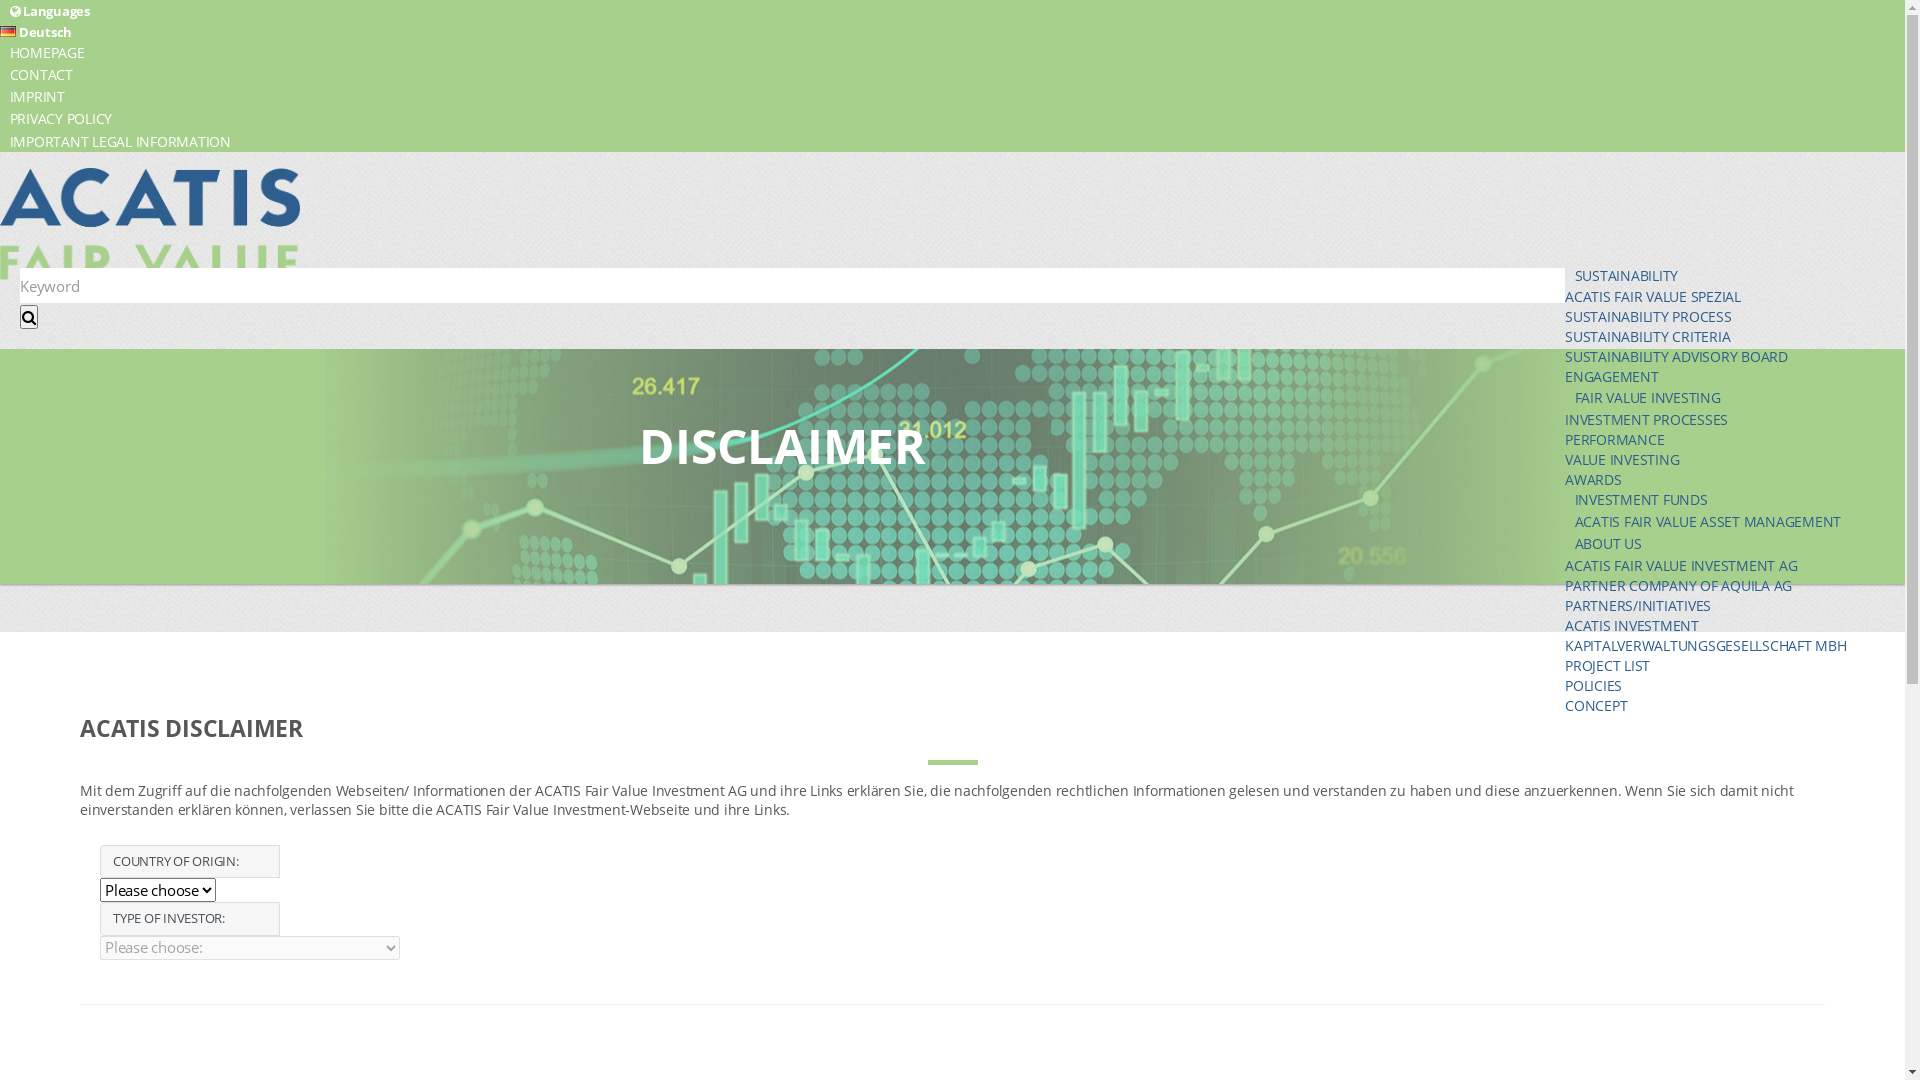  What do you see at coordinates (1653, 296) in the screenshot?
I see `ACATIS FAIR VALUE SPEZIAL` at bounding box center [1653, 296].